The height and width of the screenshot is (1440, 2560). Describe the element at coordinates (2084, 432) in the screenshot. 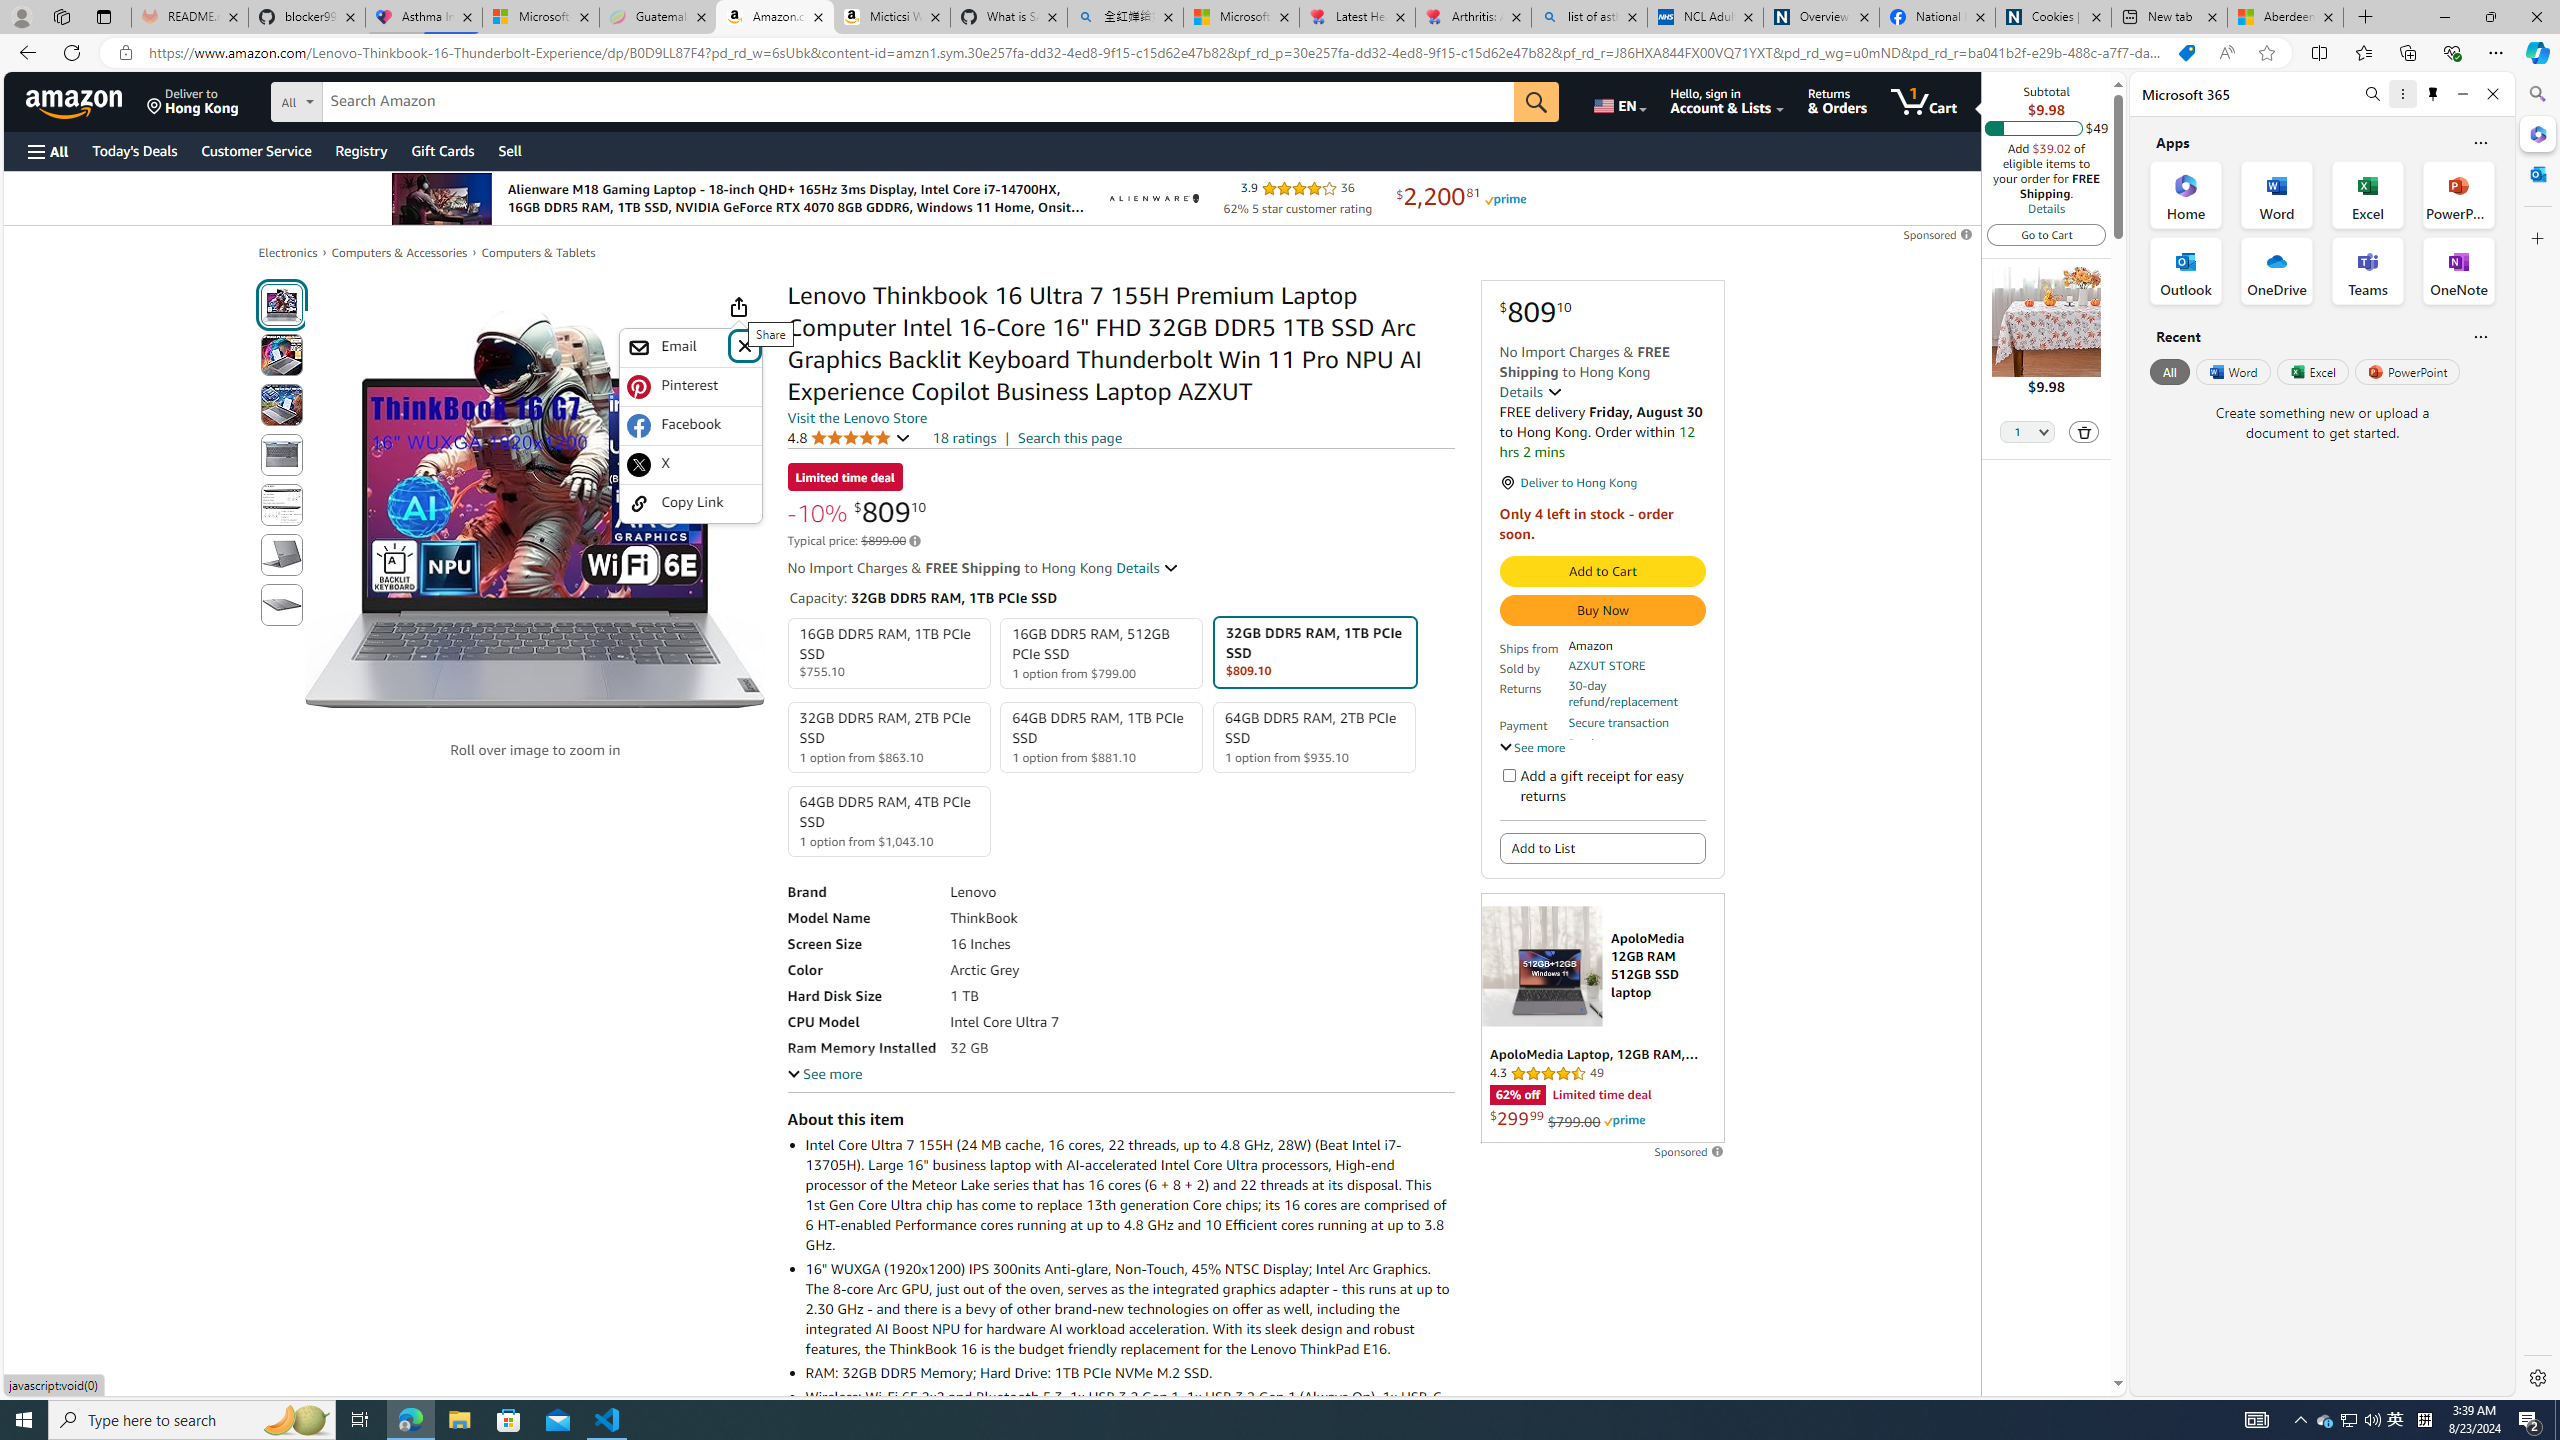

I see `Delete` at that location.